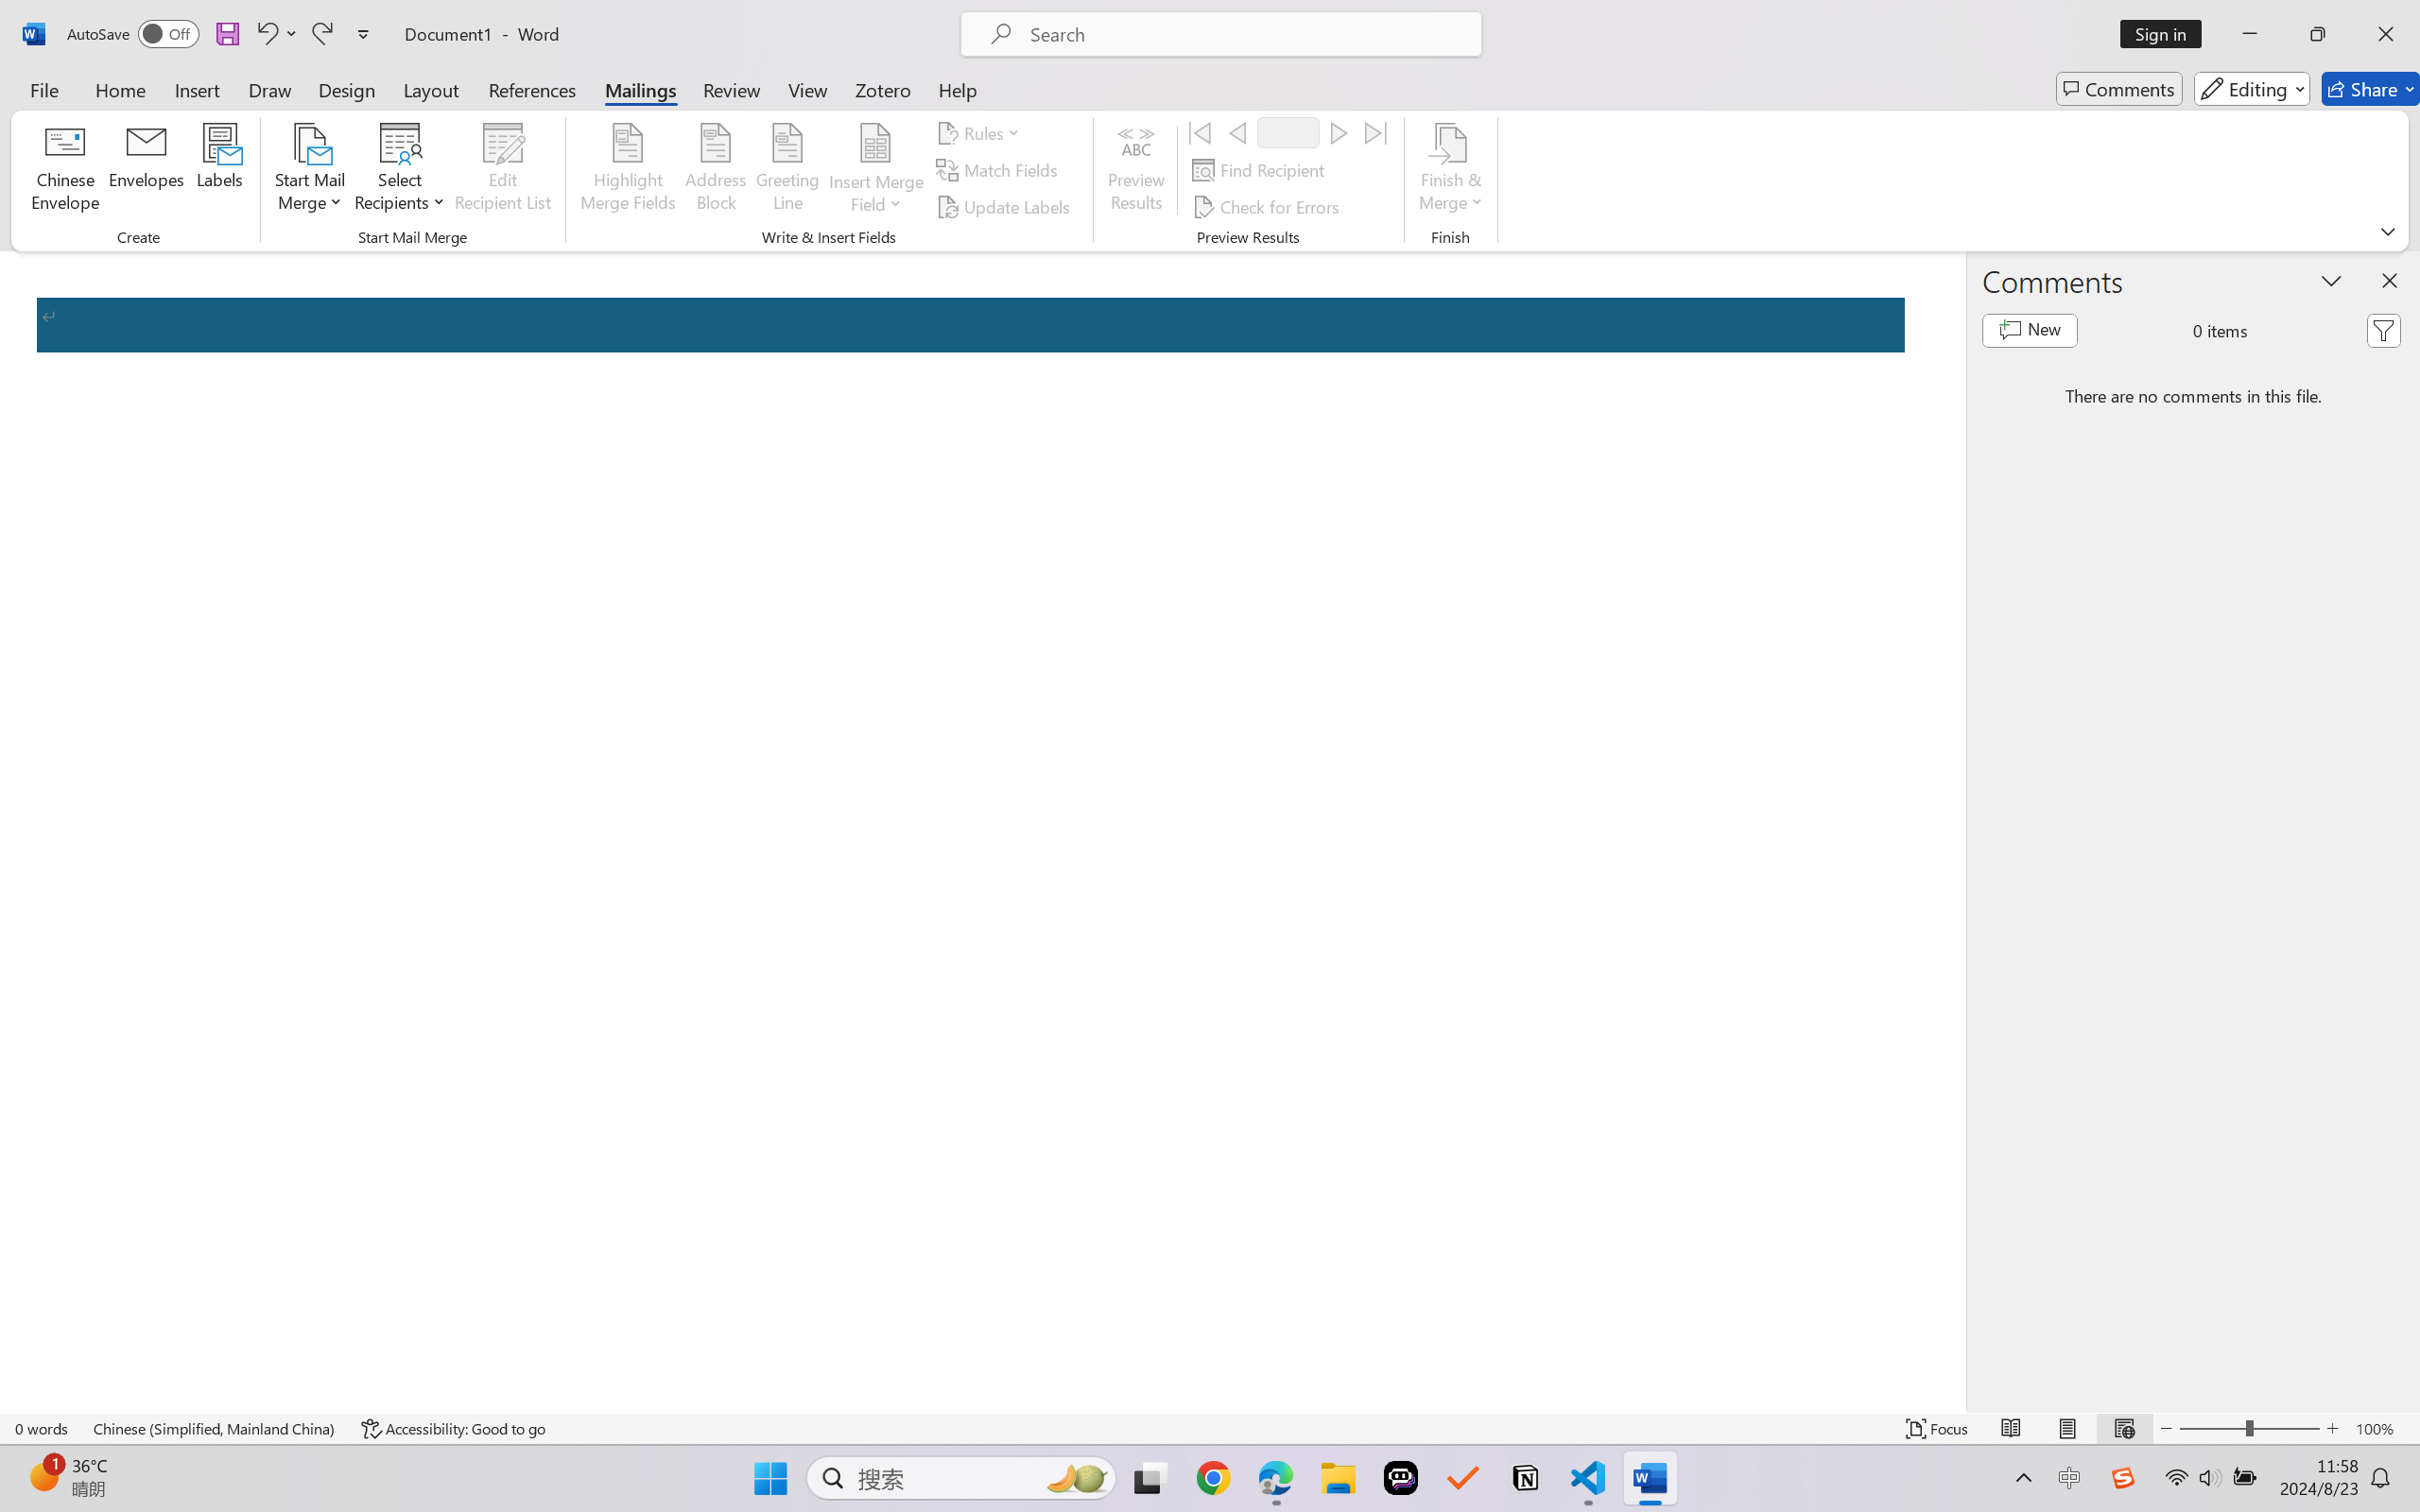 The height and width of the screenshot is (1512, 2420). Describe the element at coordinates (2252, 89) in the screenshot. I see `Editing` at that location.